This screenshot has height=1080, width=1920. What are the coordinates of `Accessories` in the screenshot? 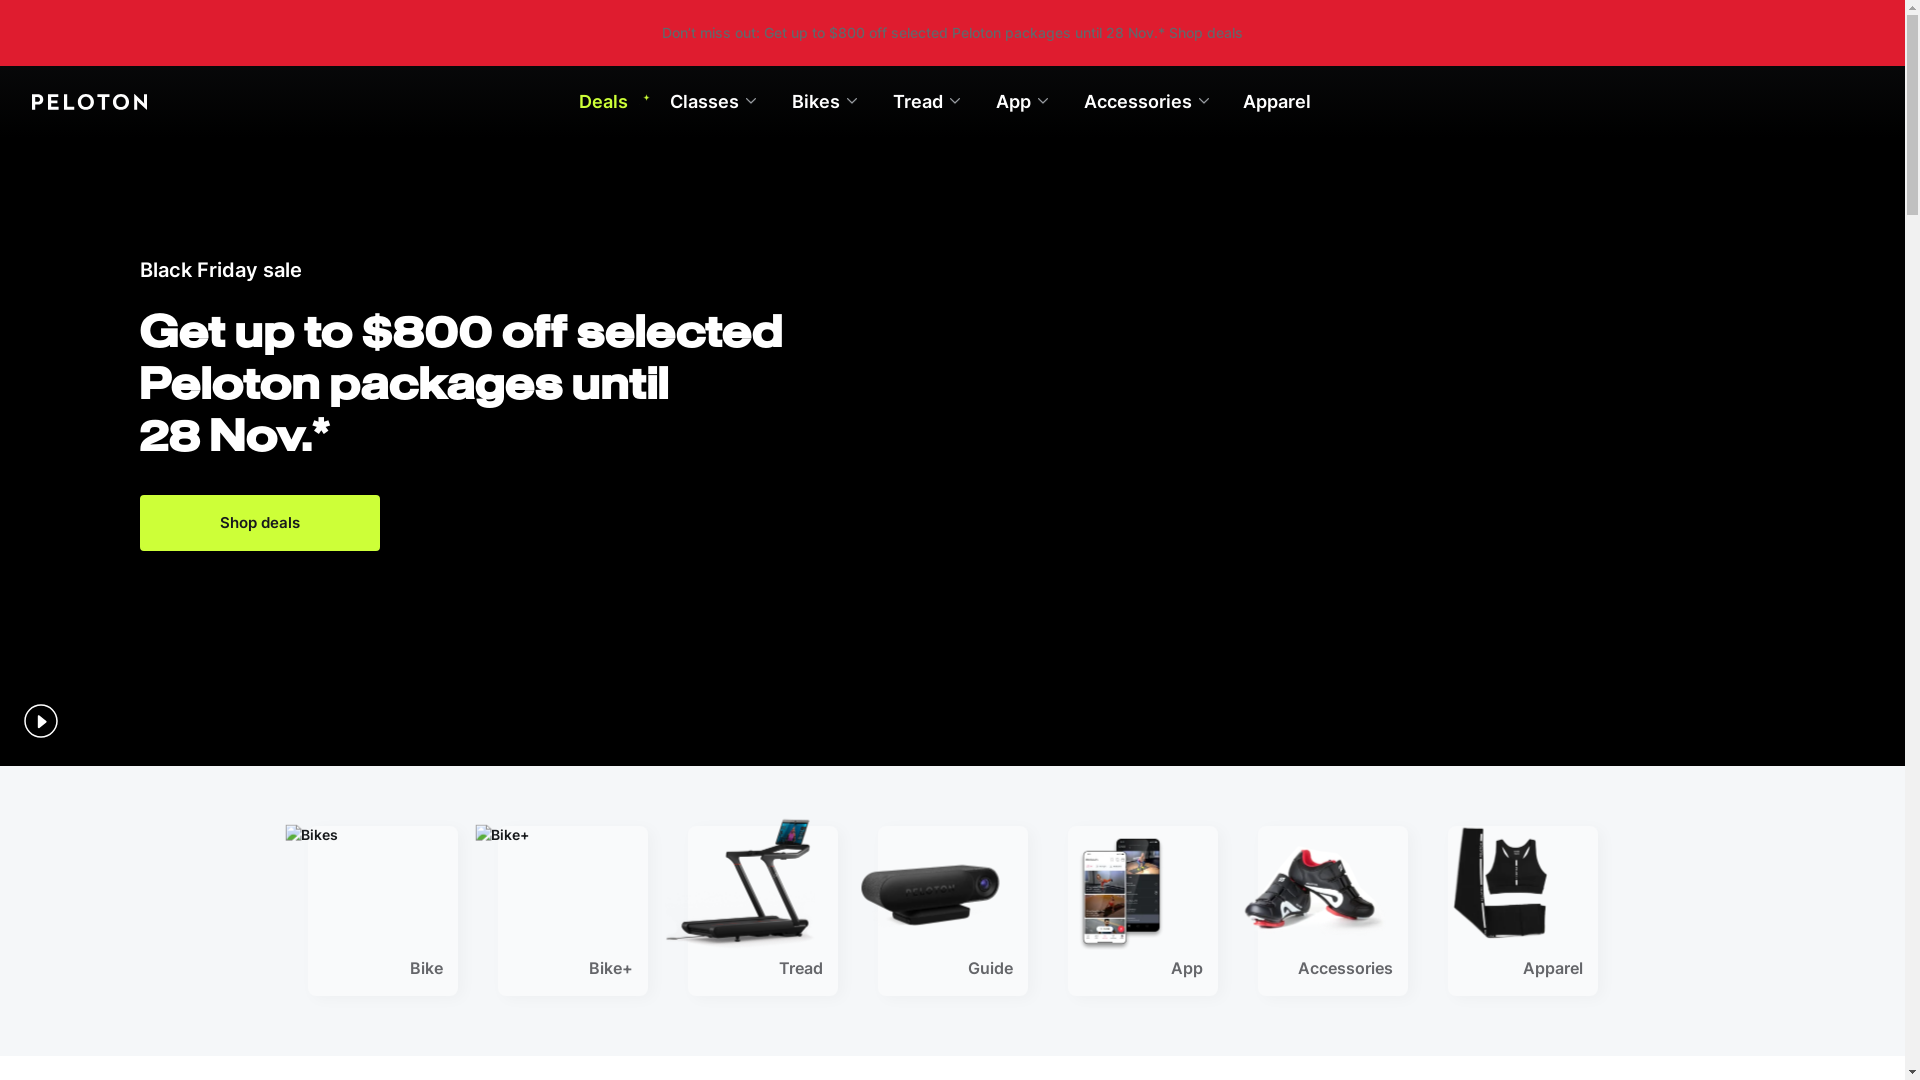 It's located at (1333, 911).